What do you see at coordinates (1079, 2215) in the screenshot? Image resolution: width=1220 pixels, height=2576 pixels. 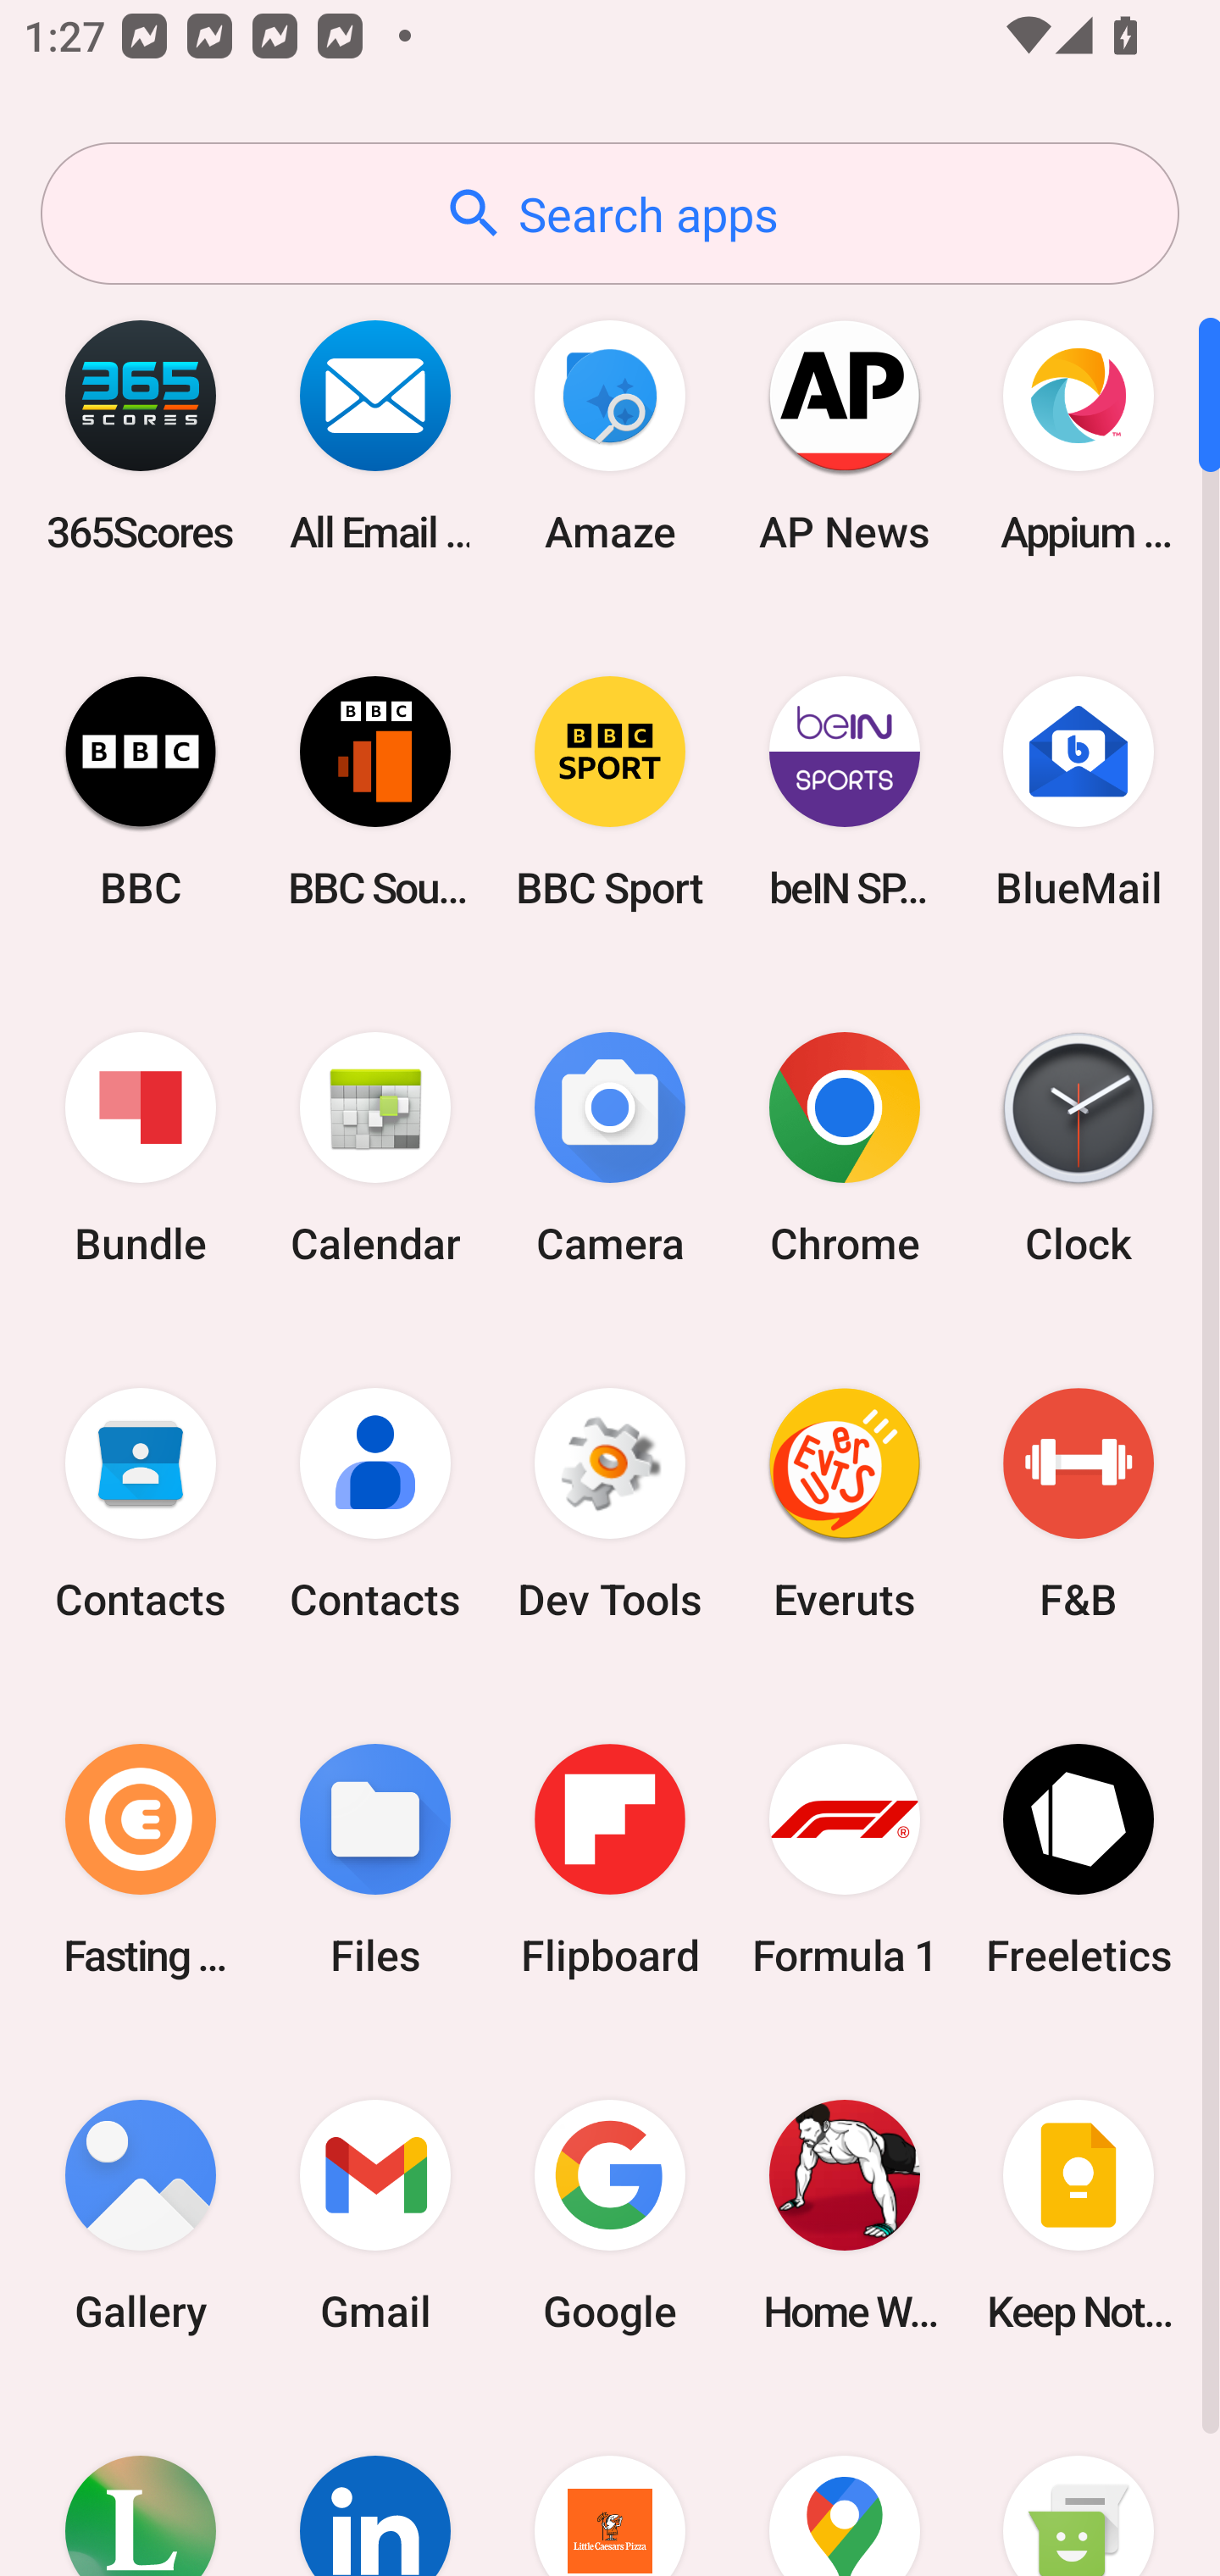 I see `Keep Notes` at bounding box center [1079, 2215].